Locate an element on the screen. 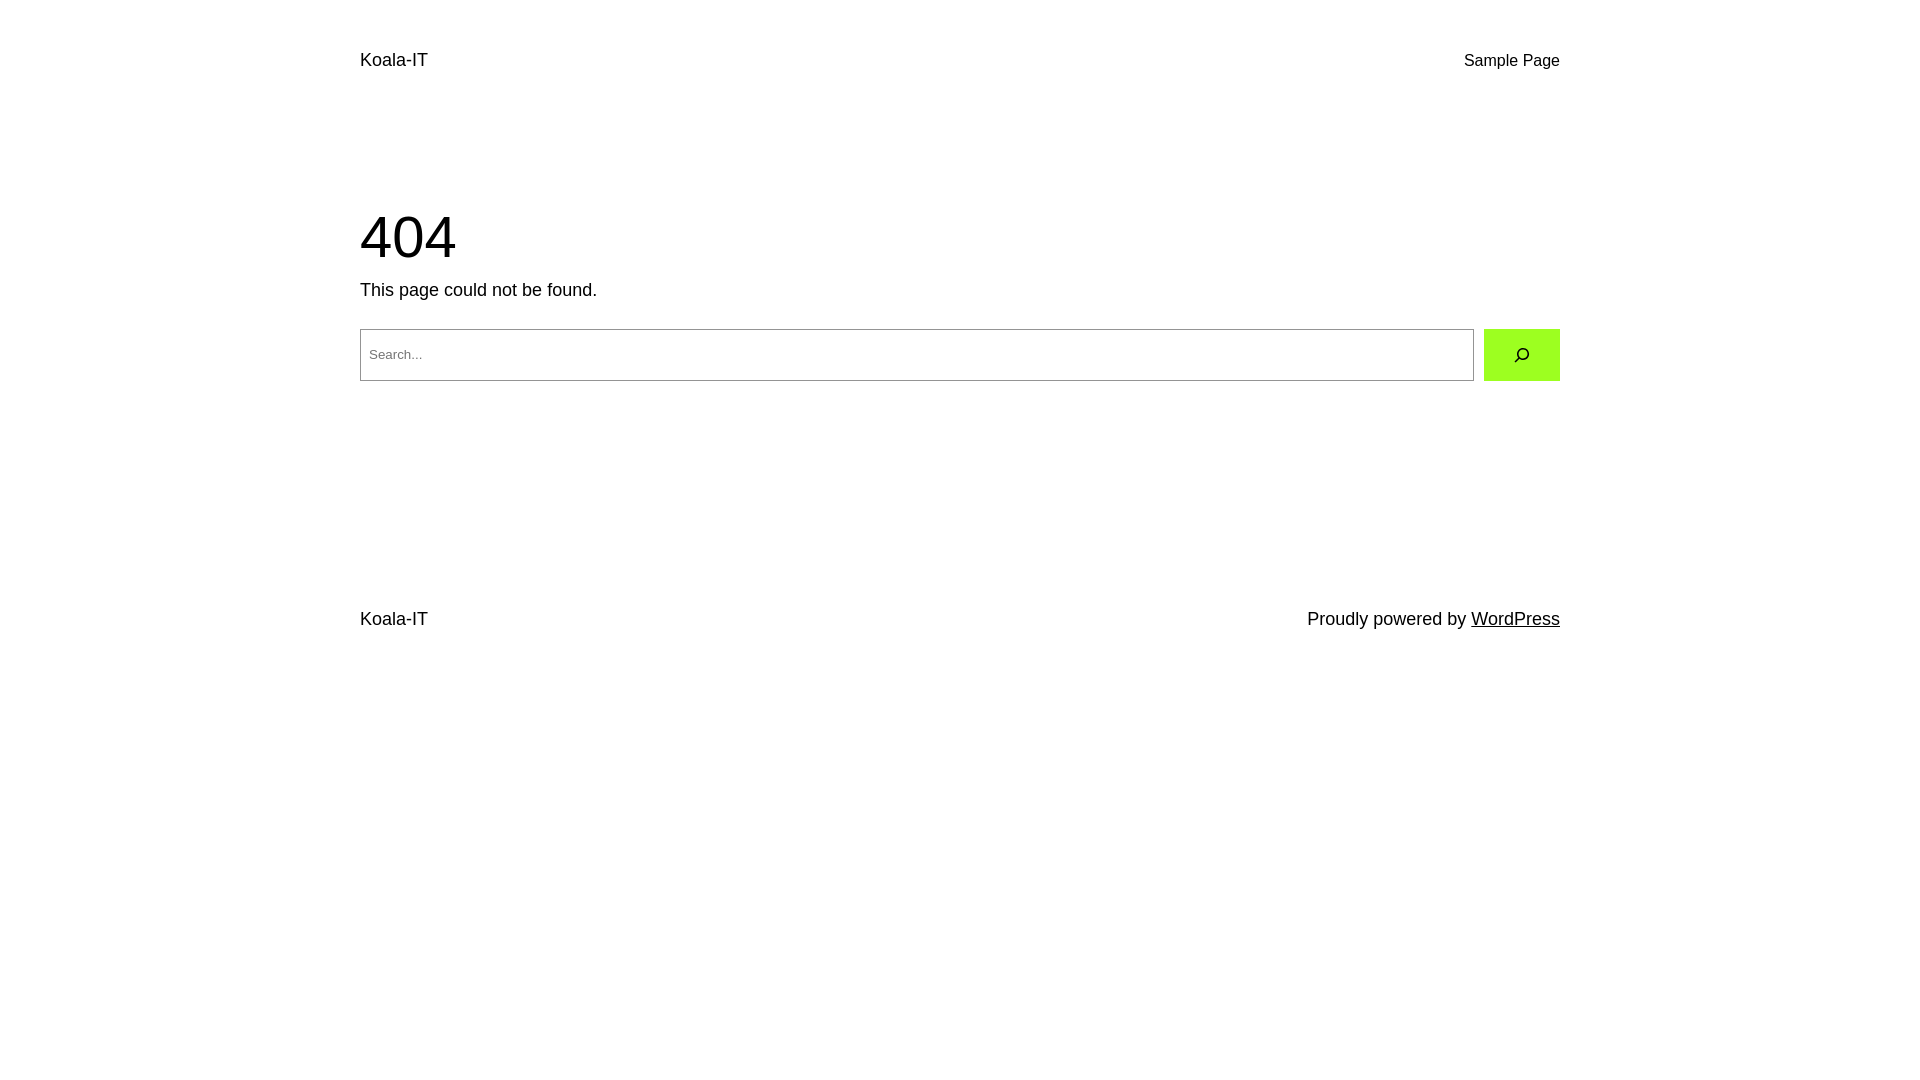 This screenshot has width=1920, height=1080. Sample Page is located at coordinates (1512, 61).